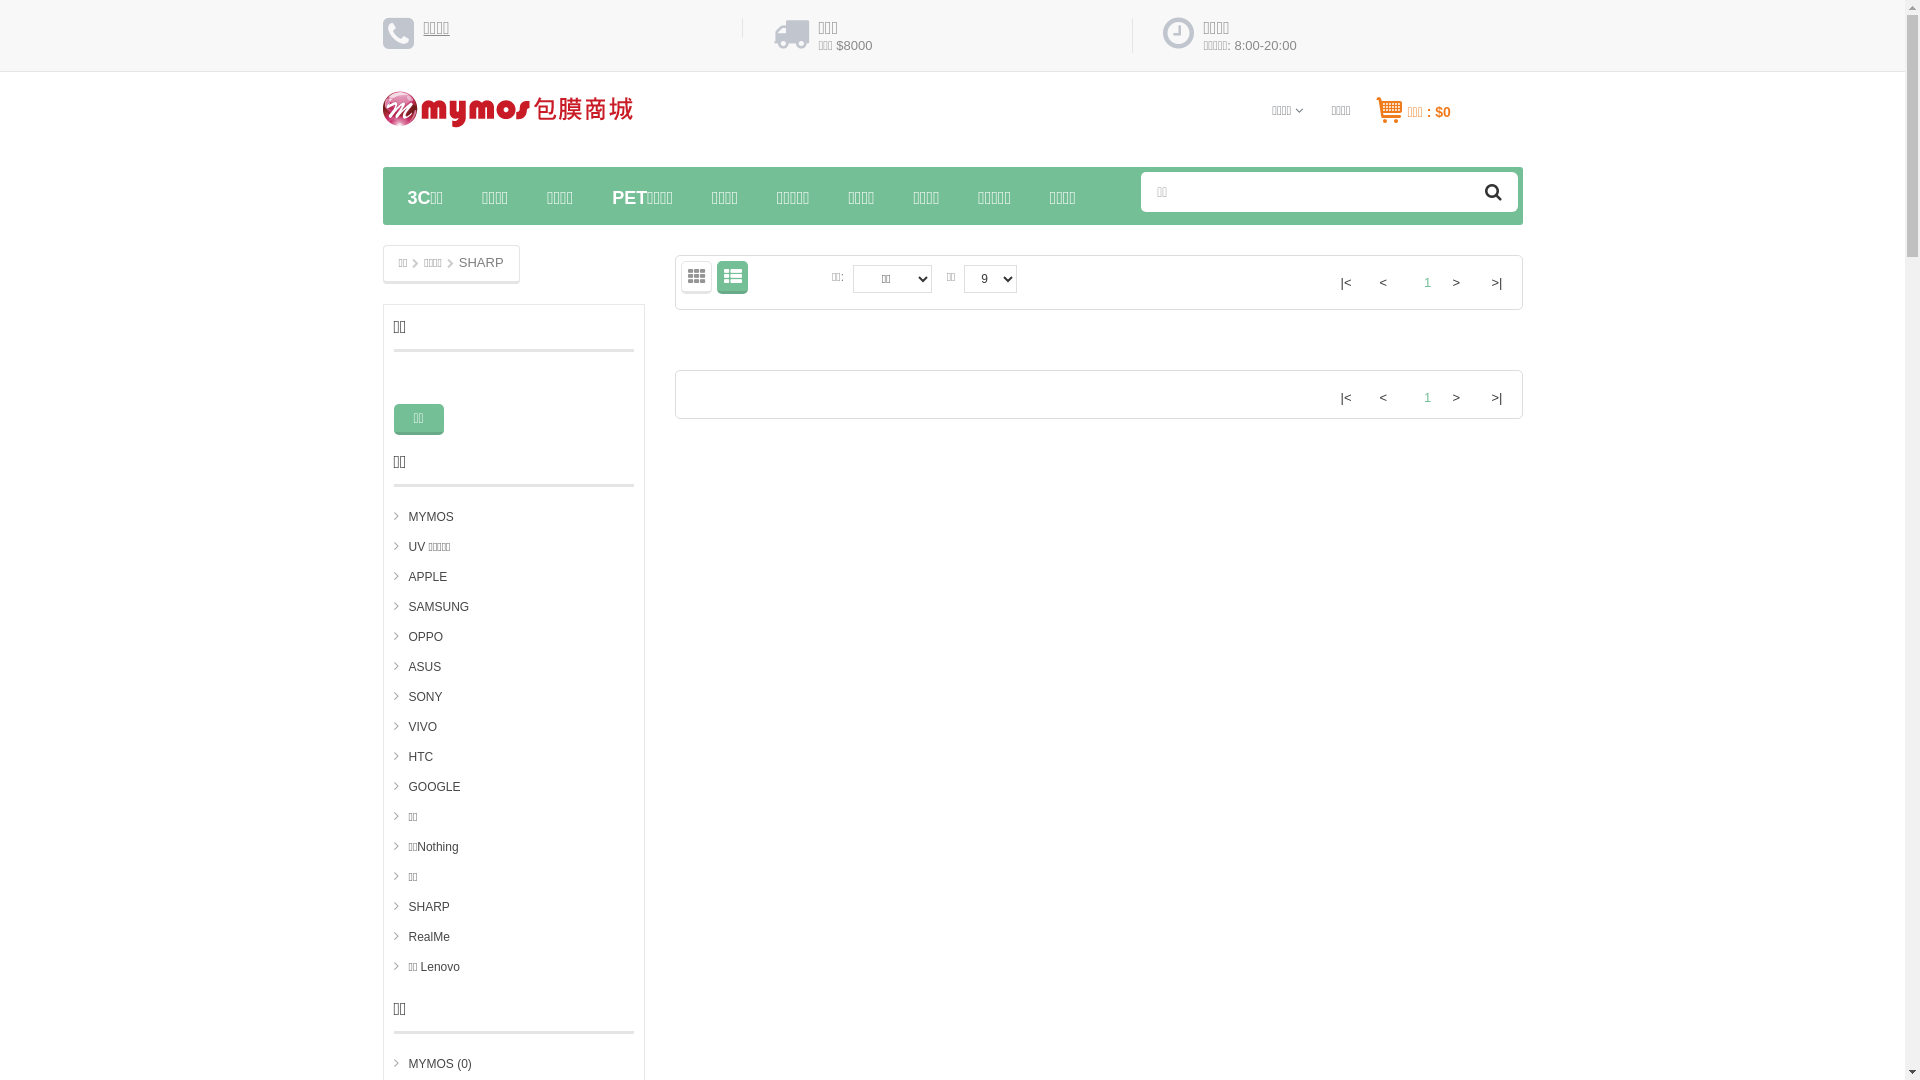 The height and width of the screenshot is (1080, 1920). I want to click on MYMOS, so click(424, 517).